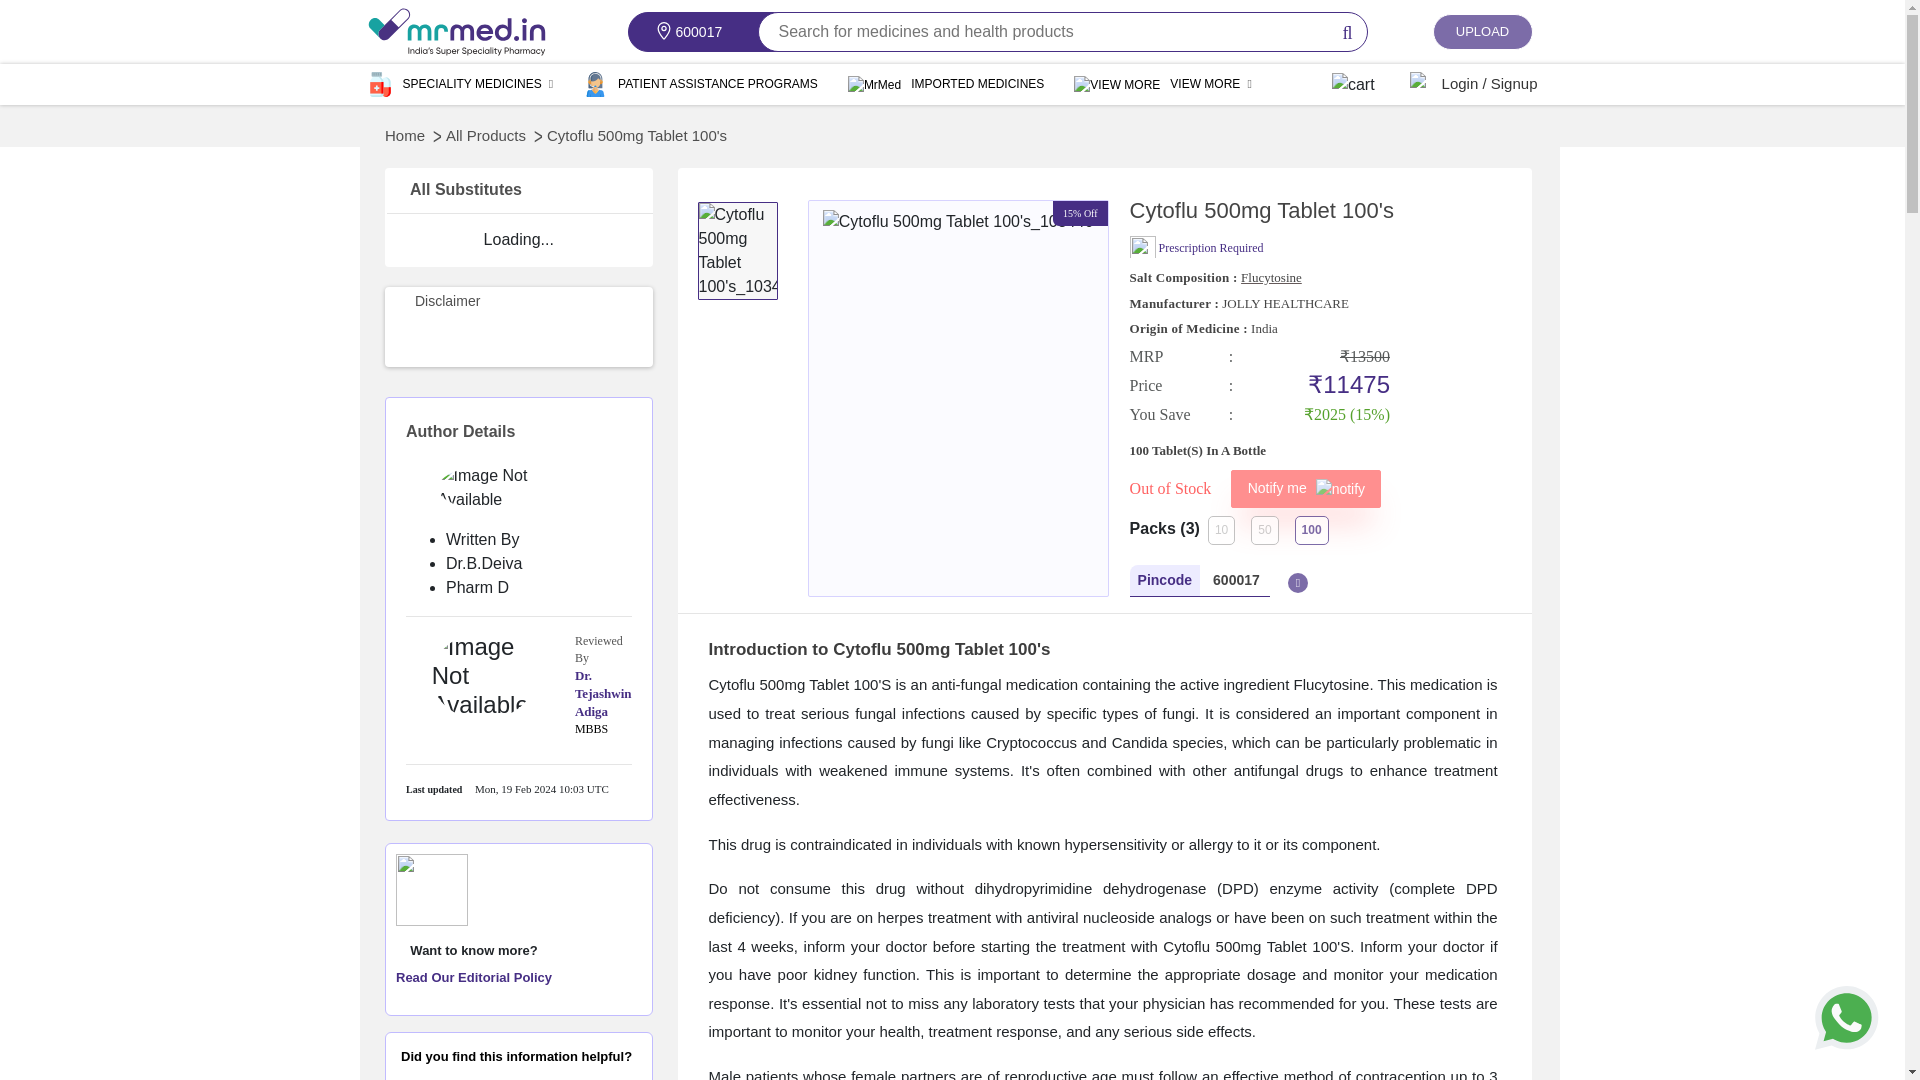 This screenshot has height=1080, width=1920. What do you see at coordinates (1482, 32) in the screenshot?
I see `UPLOAD` at bounding box center [1482, 32].